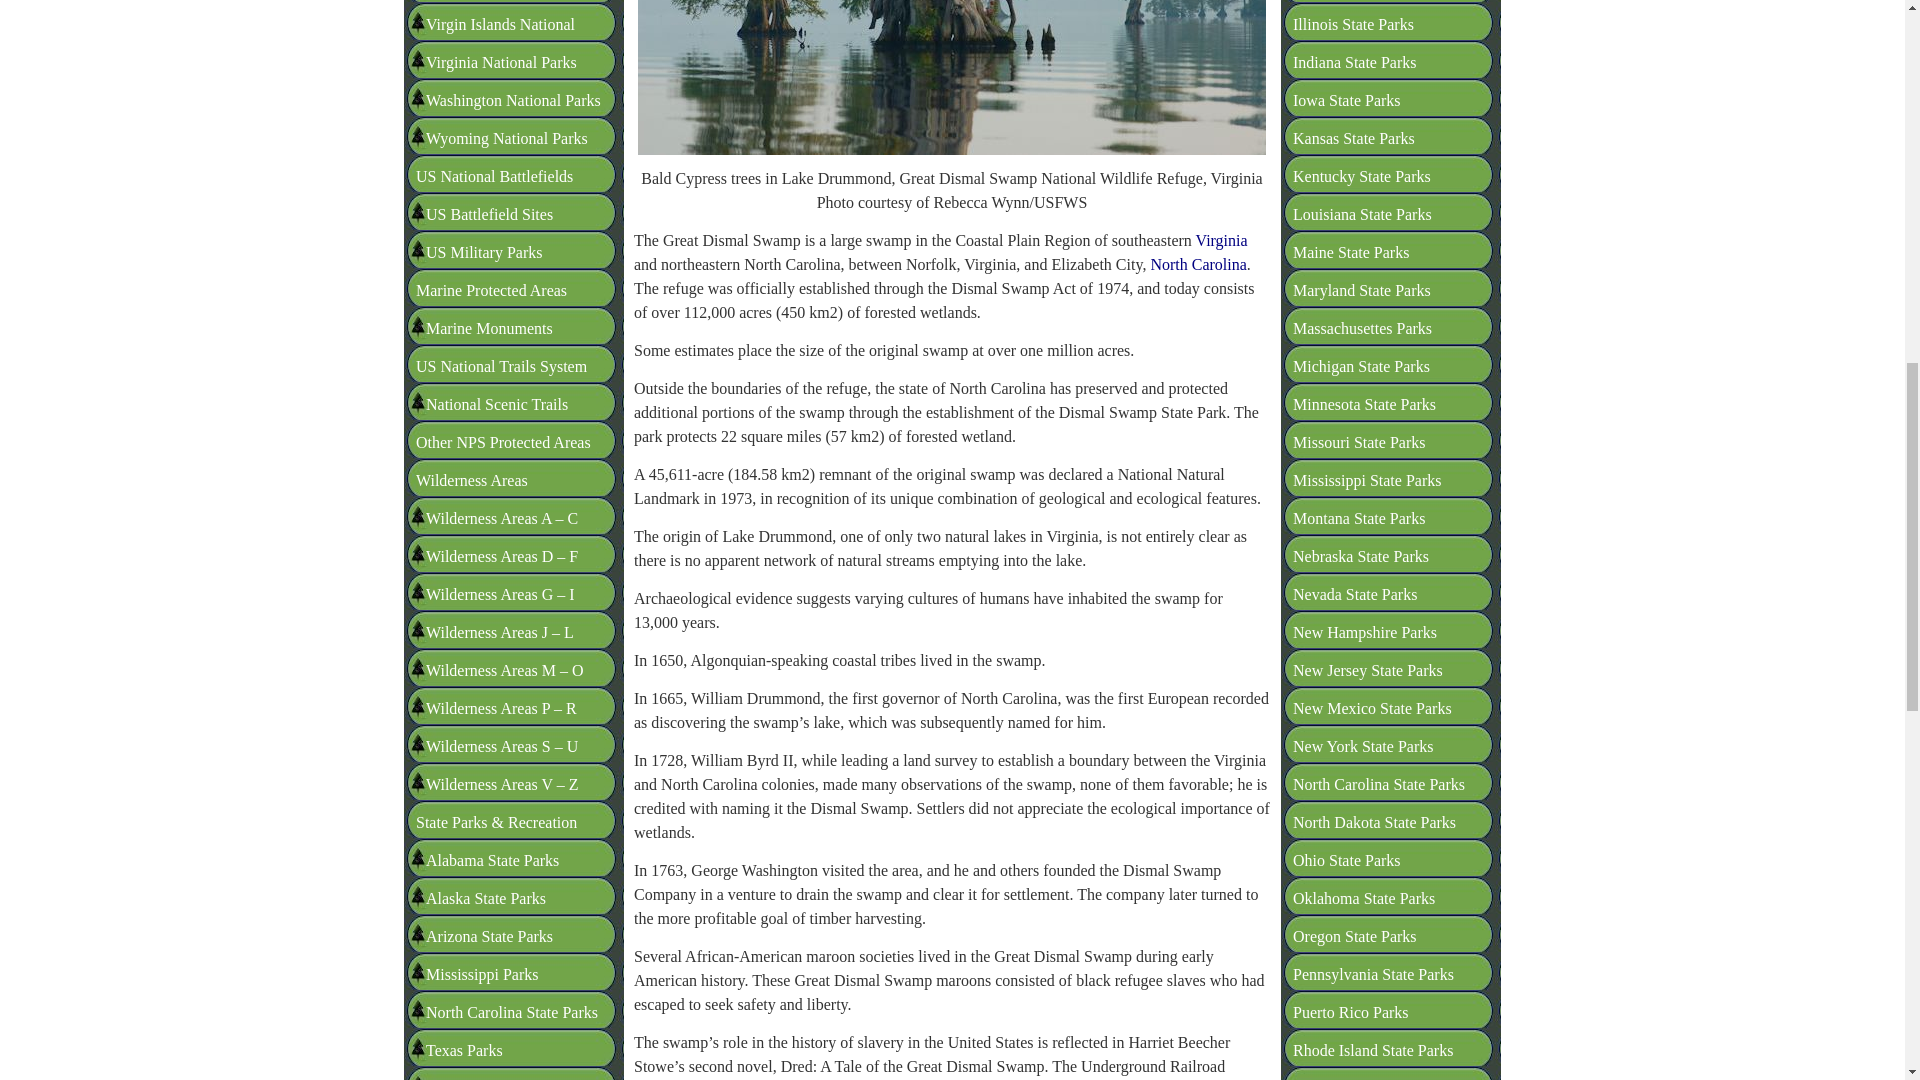  Describe the element at coordinates (489, 214) in the screenshot. I see `US Battlefield Sites` at that location.